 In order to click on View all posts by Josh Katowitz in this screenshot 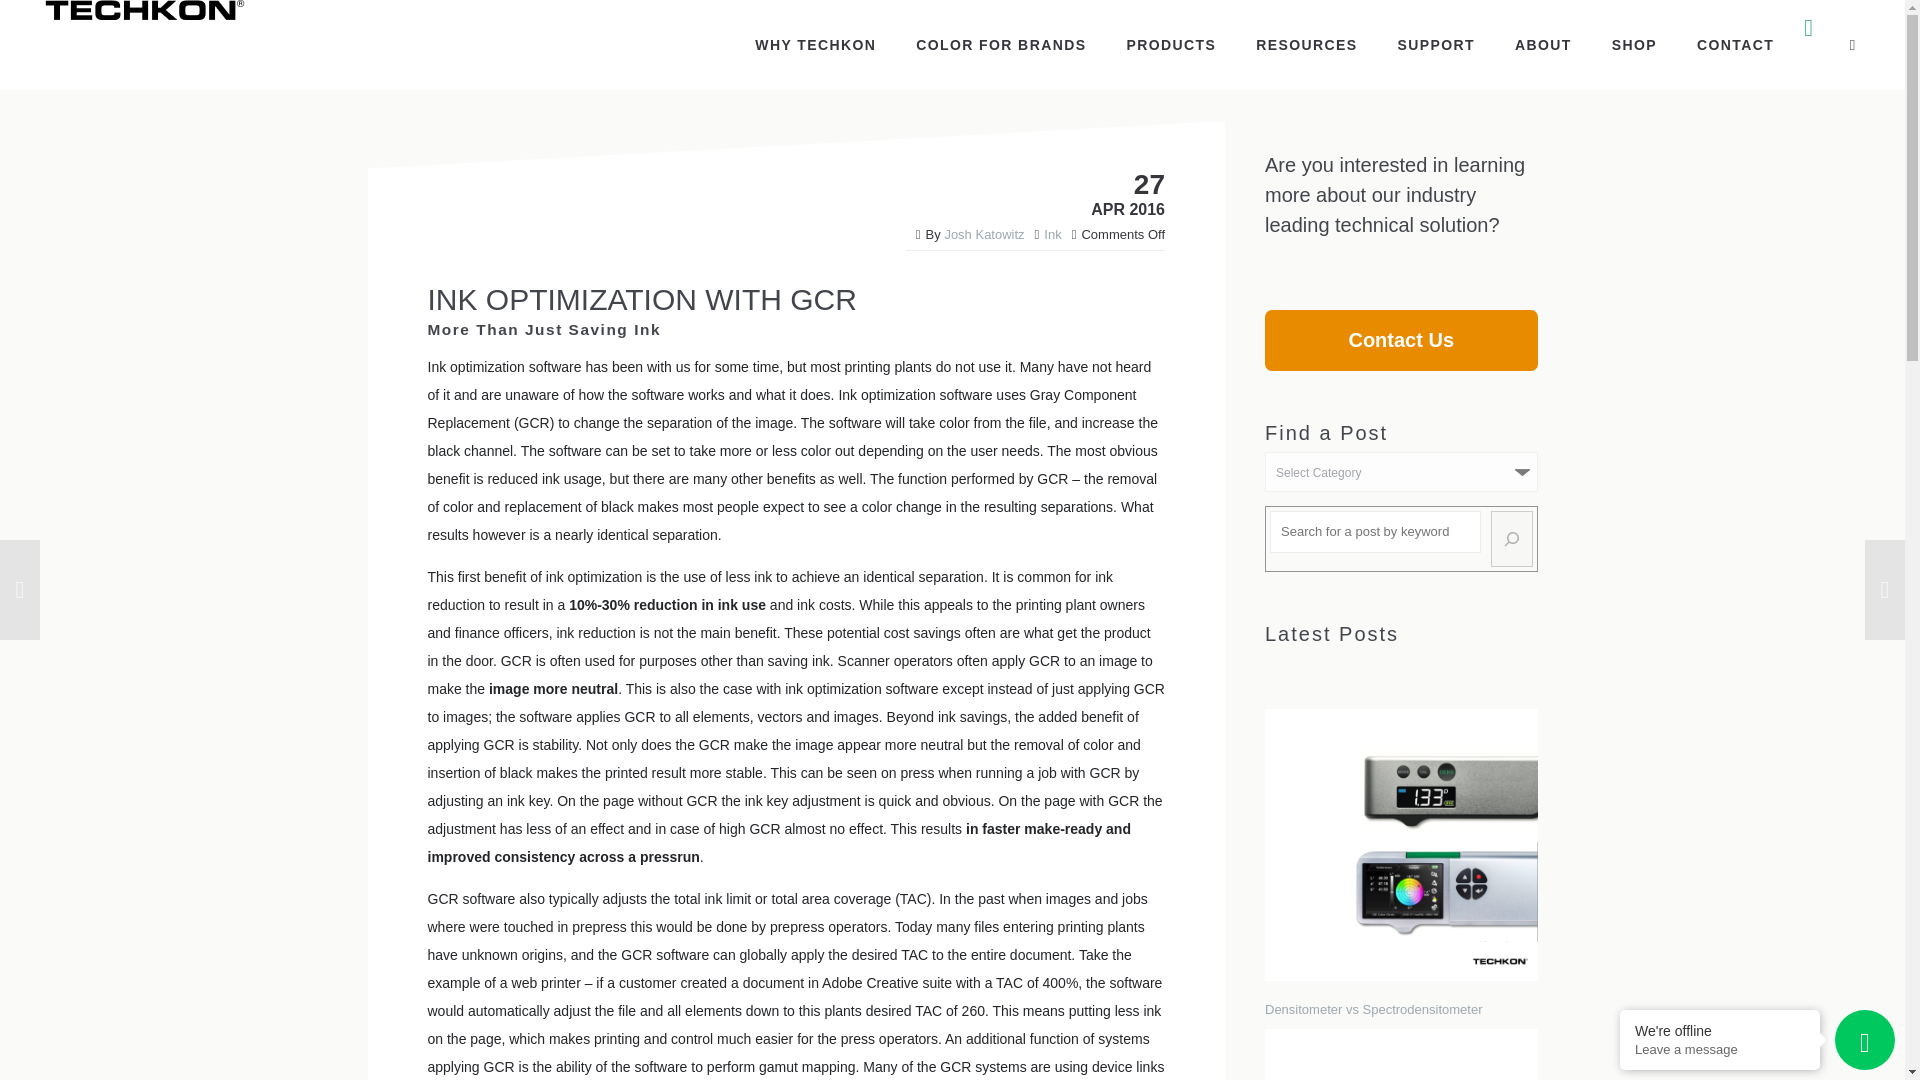, I will do `click(984, 234)`.